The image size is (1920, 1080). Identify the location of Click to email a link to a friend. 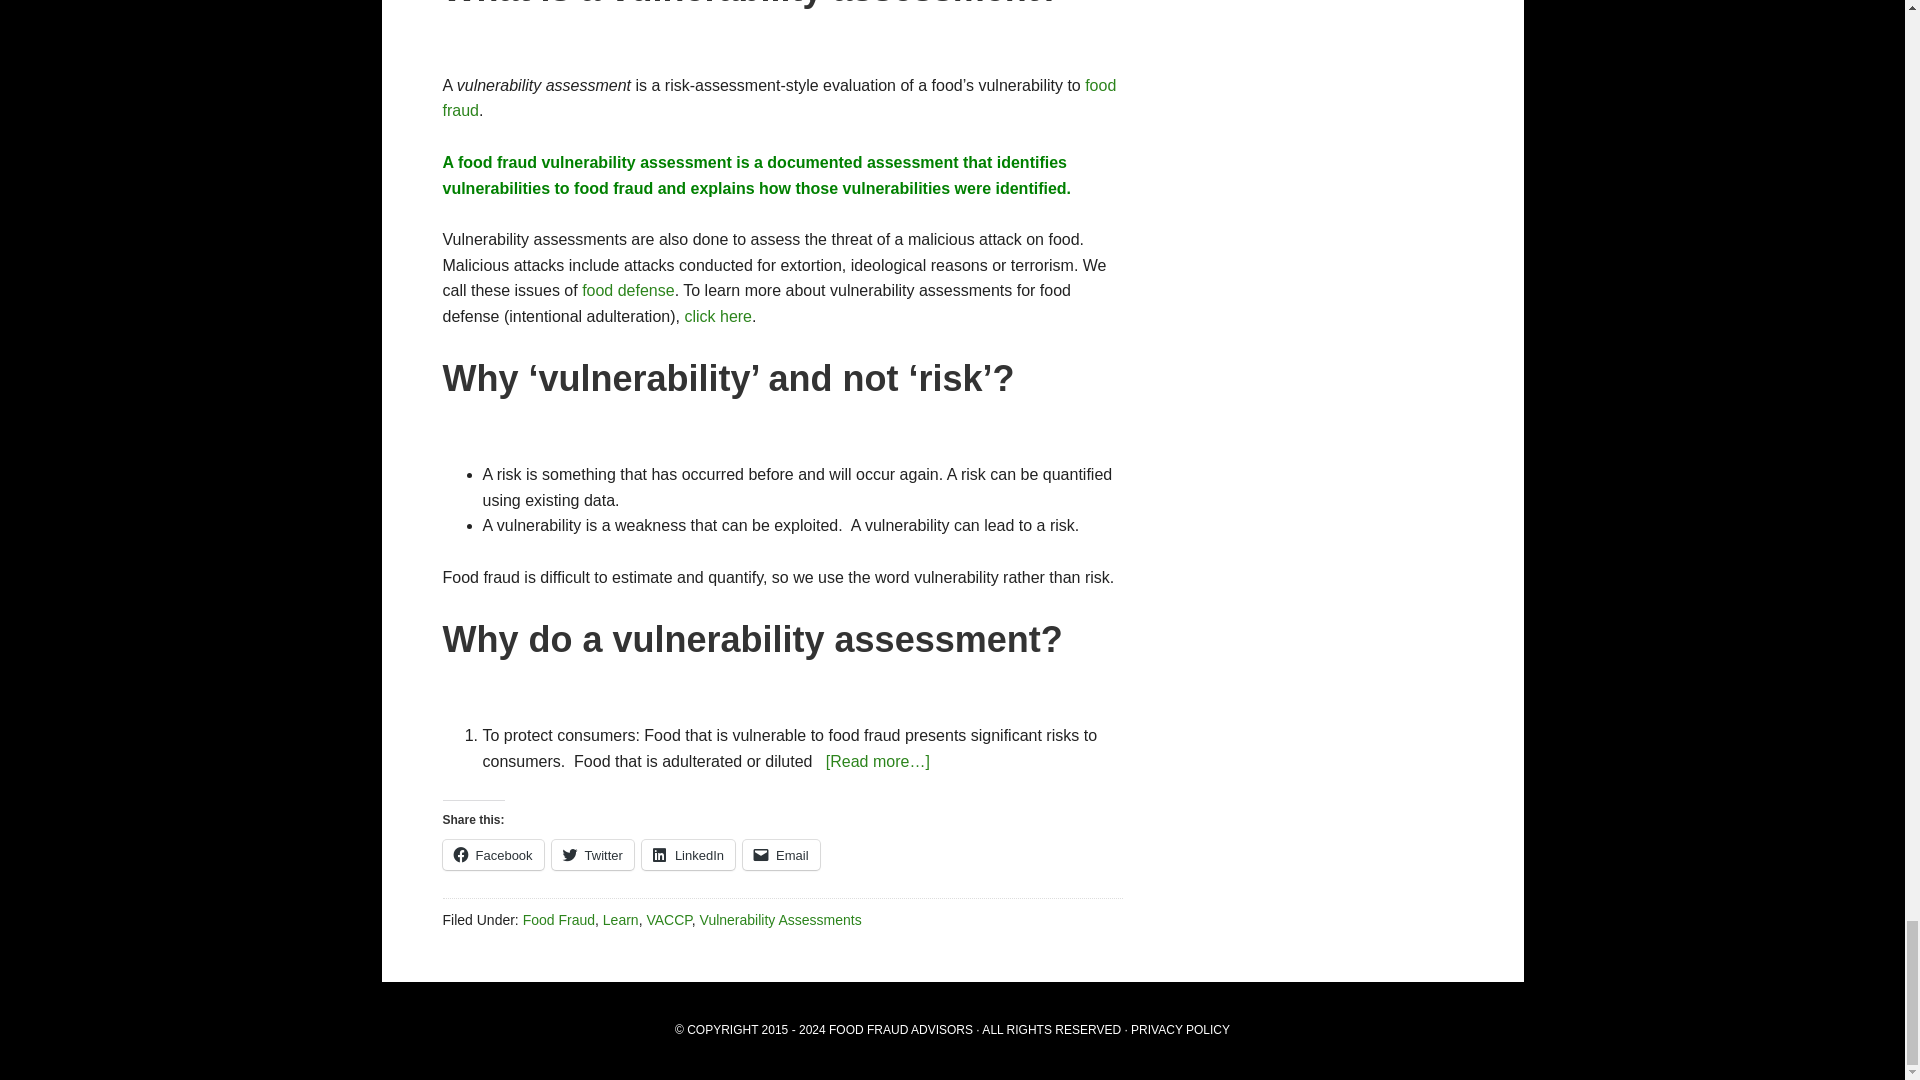
(781, 855).